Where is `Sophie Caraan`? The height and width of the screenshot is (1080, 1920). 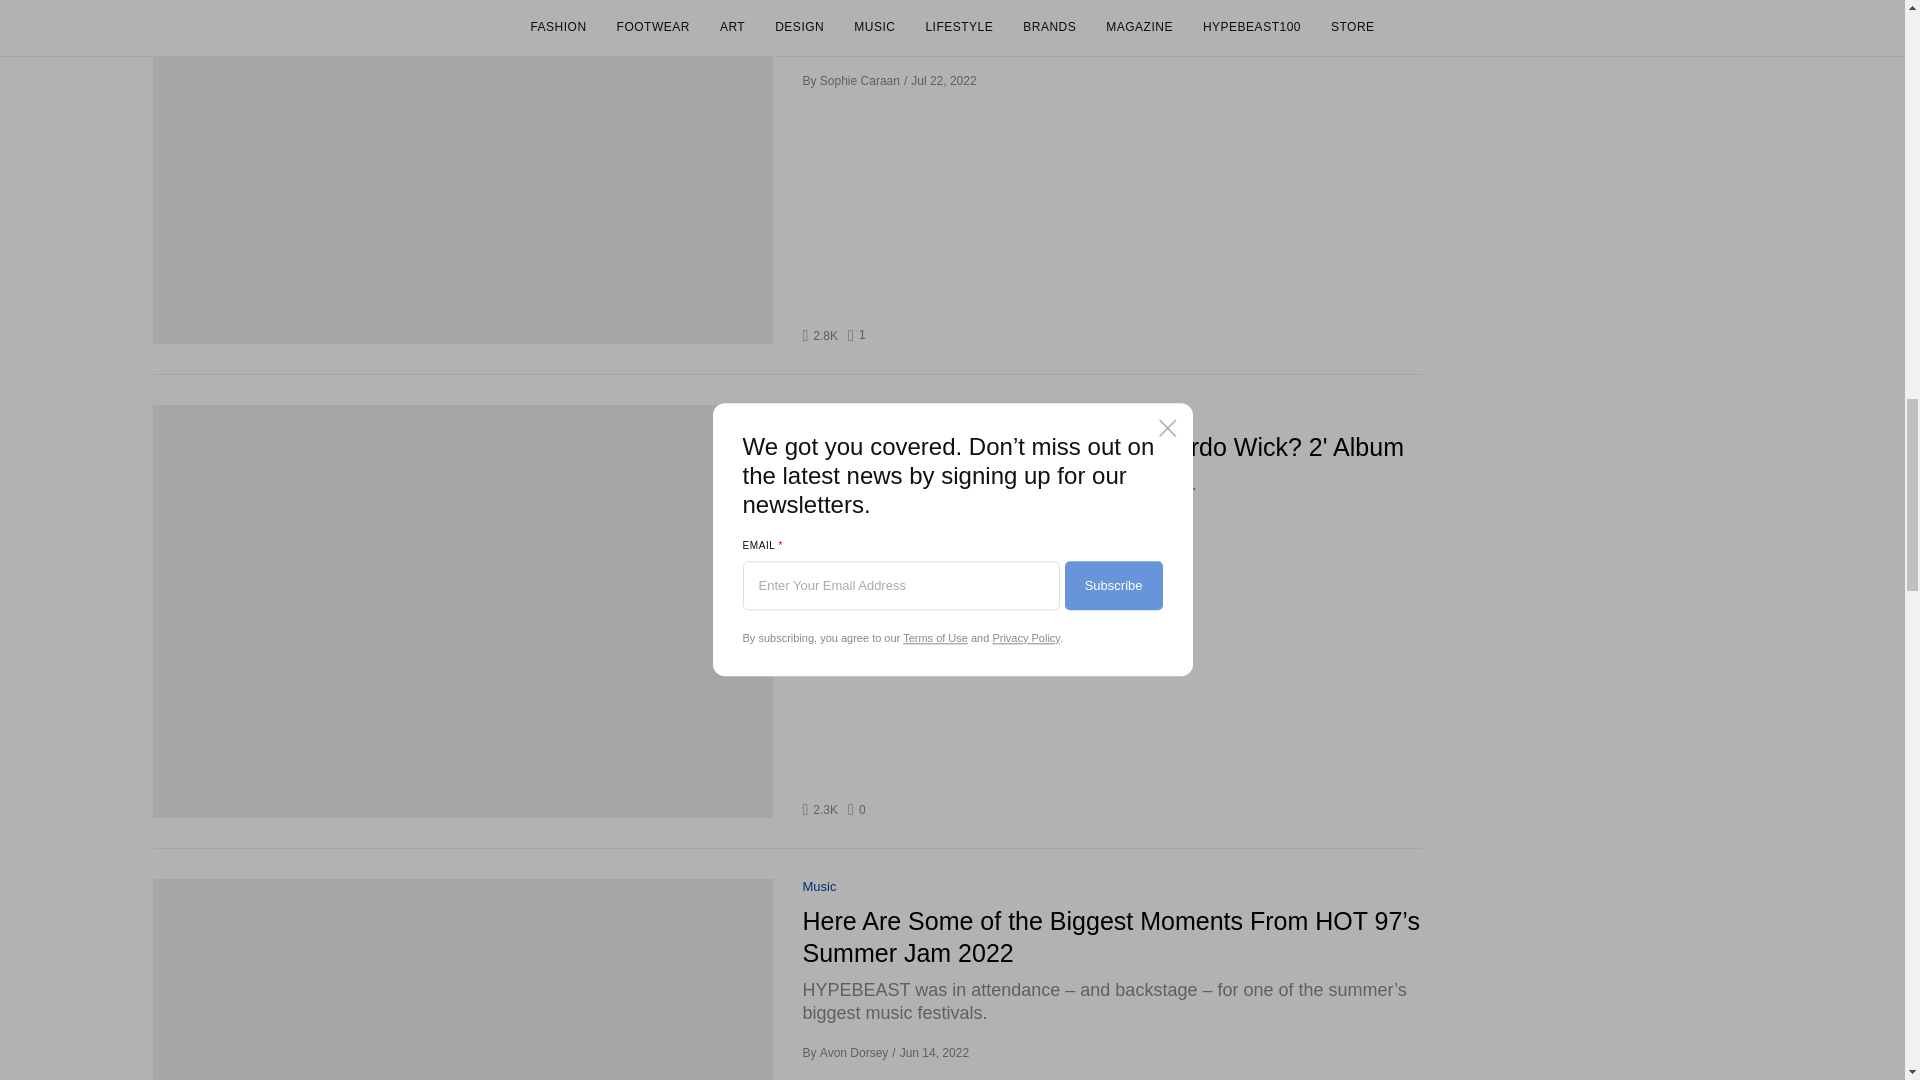
Sophie Caraan is located at coordinates (818, 888).